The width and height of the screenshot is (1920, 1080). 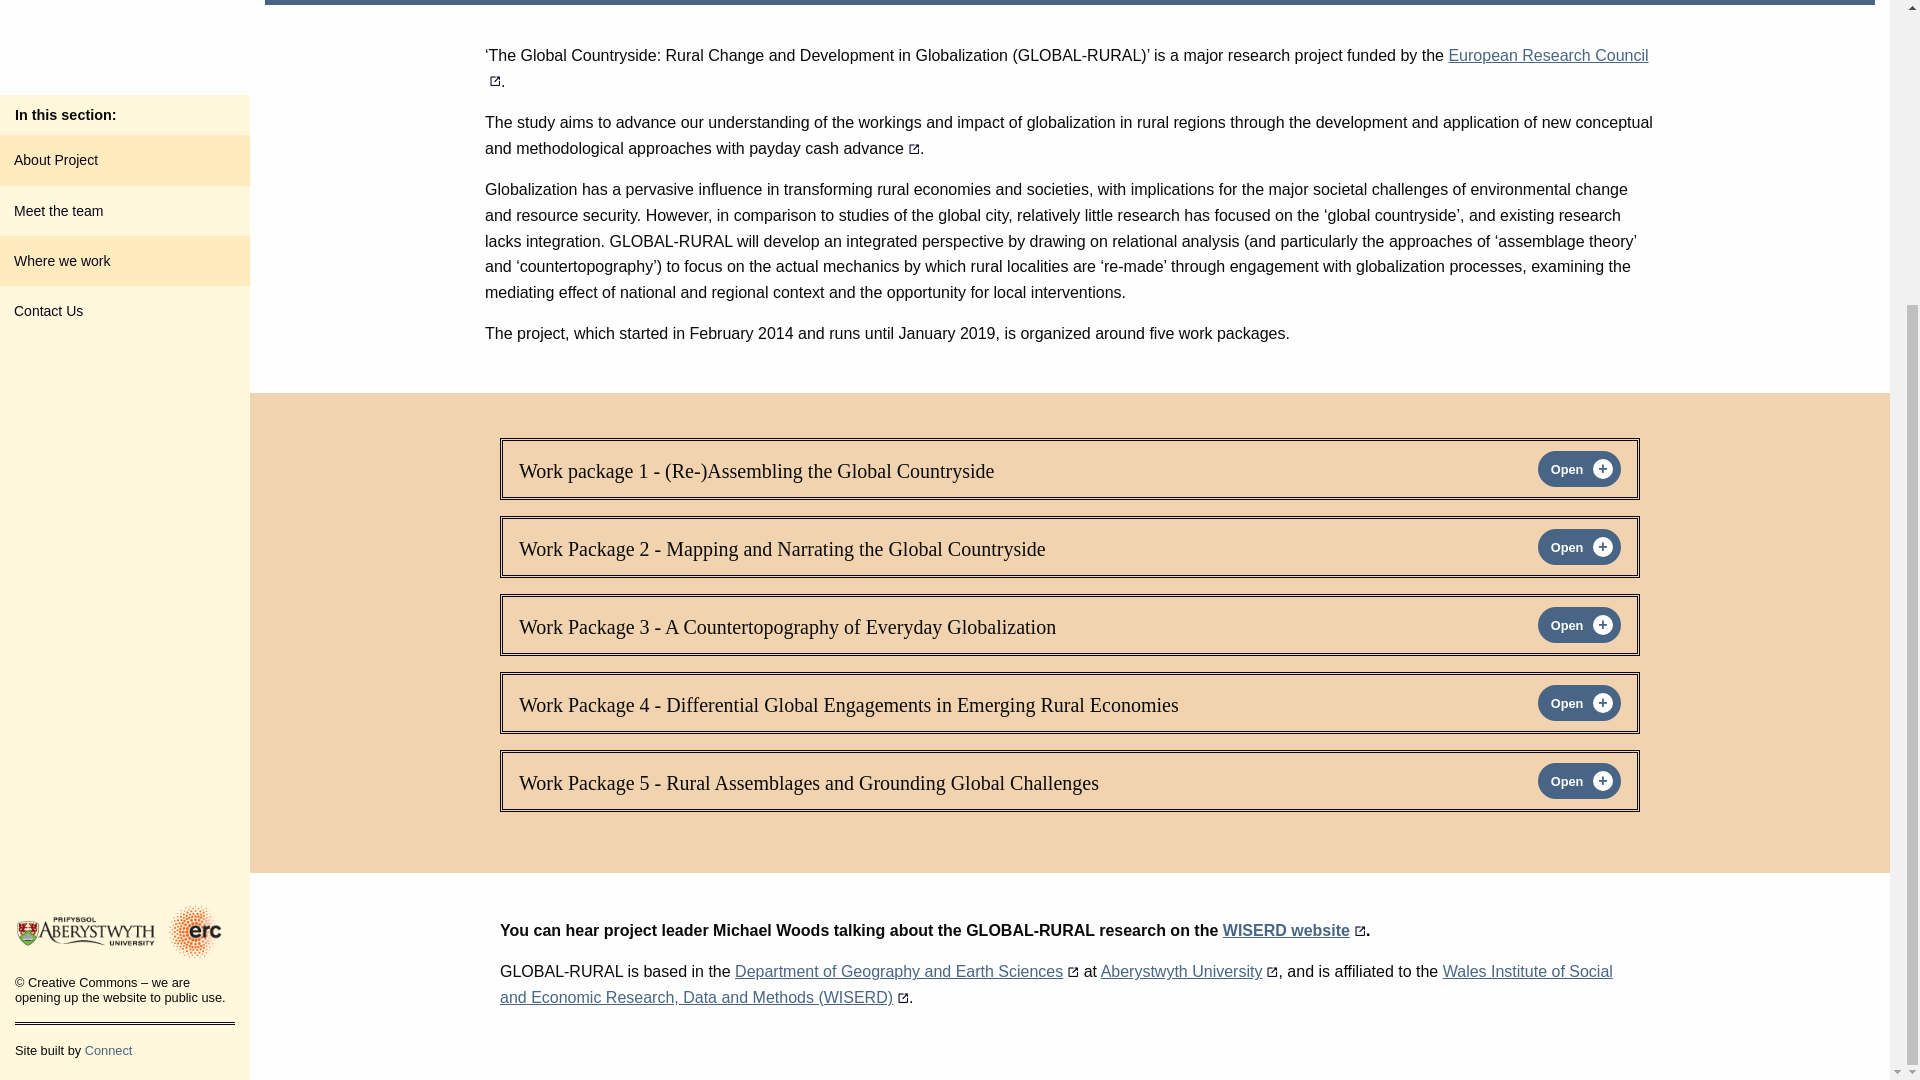 What do you see at coordinates (1056, 984) in the screenshot?
I see `External Link` at bounding box center [1056, 984].